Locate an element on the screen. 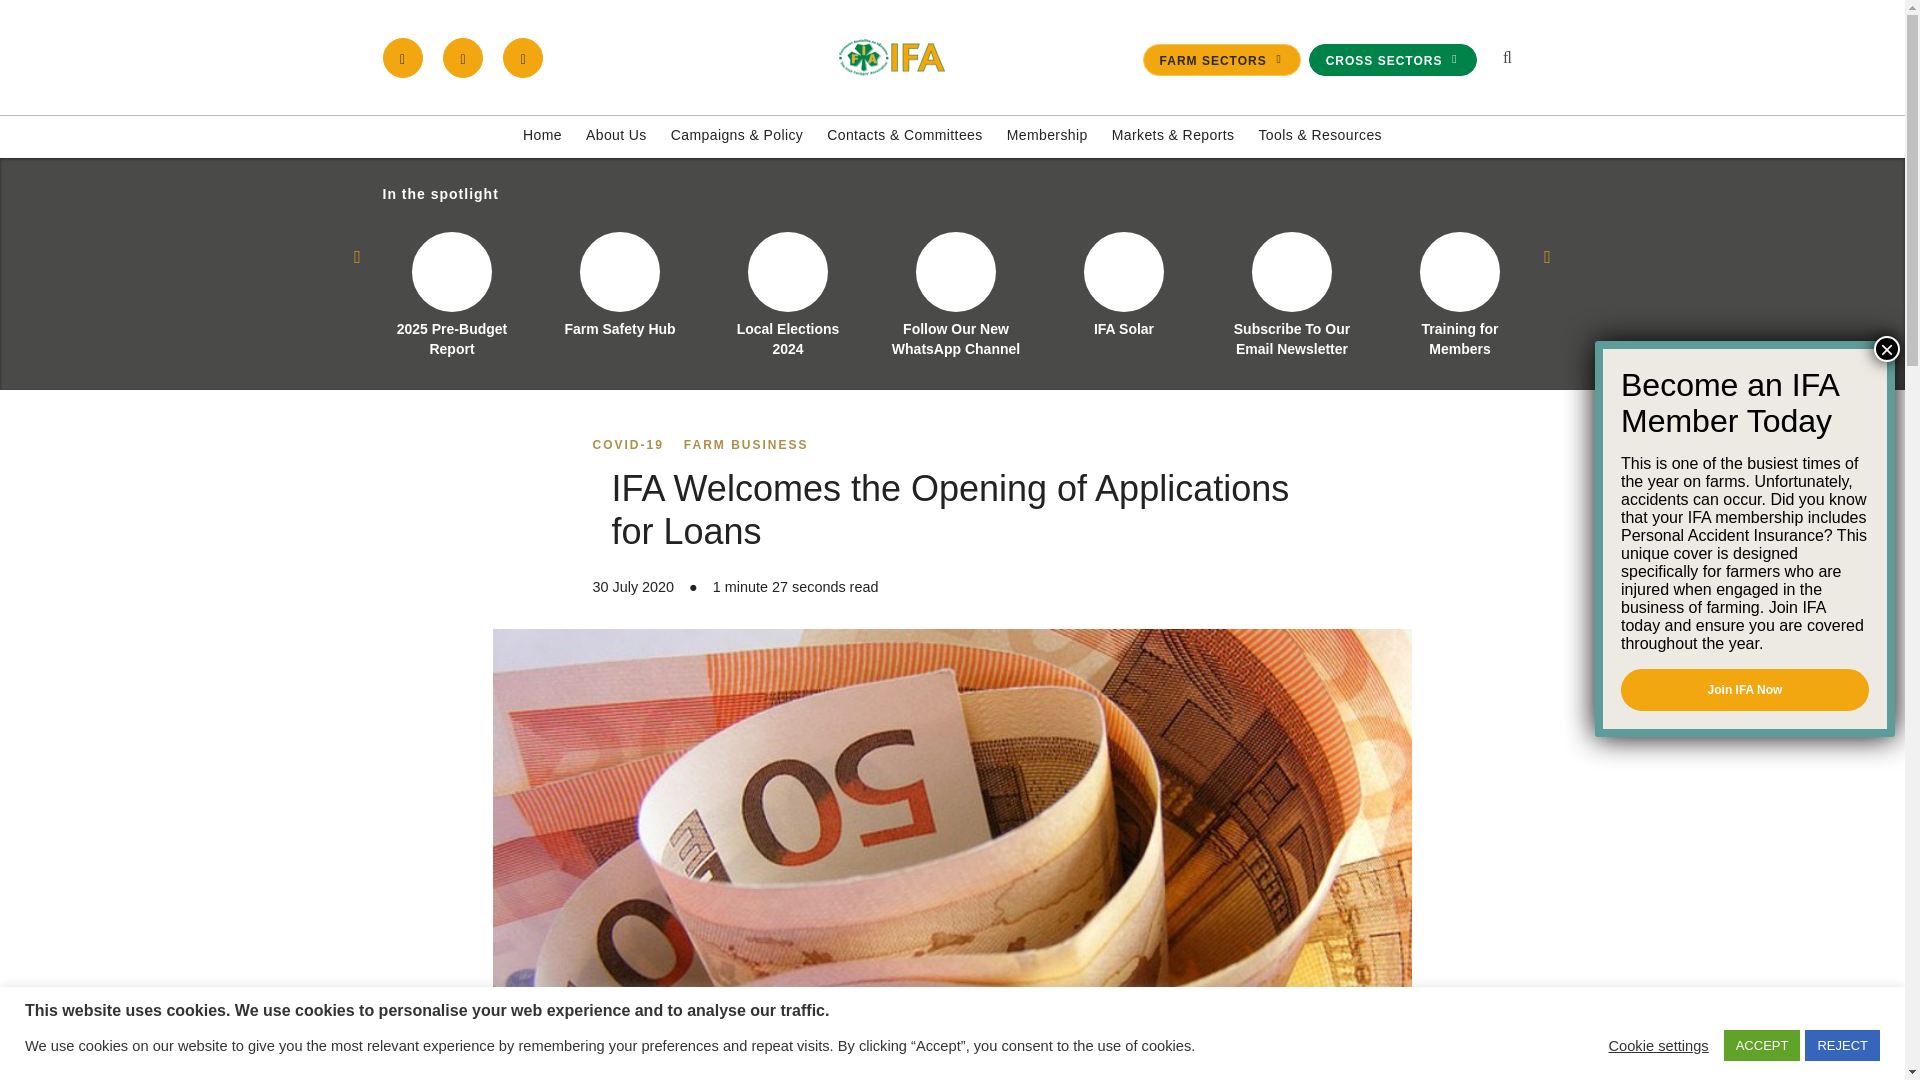 Image resolution: width=1920 pixels, height=1080 pixels. Home is located at coordinates (542, 136).